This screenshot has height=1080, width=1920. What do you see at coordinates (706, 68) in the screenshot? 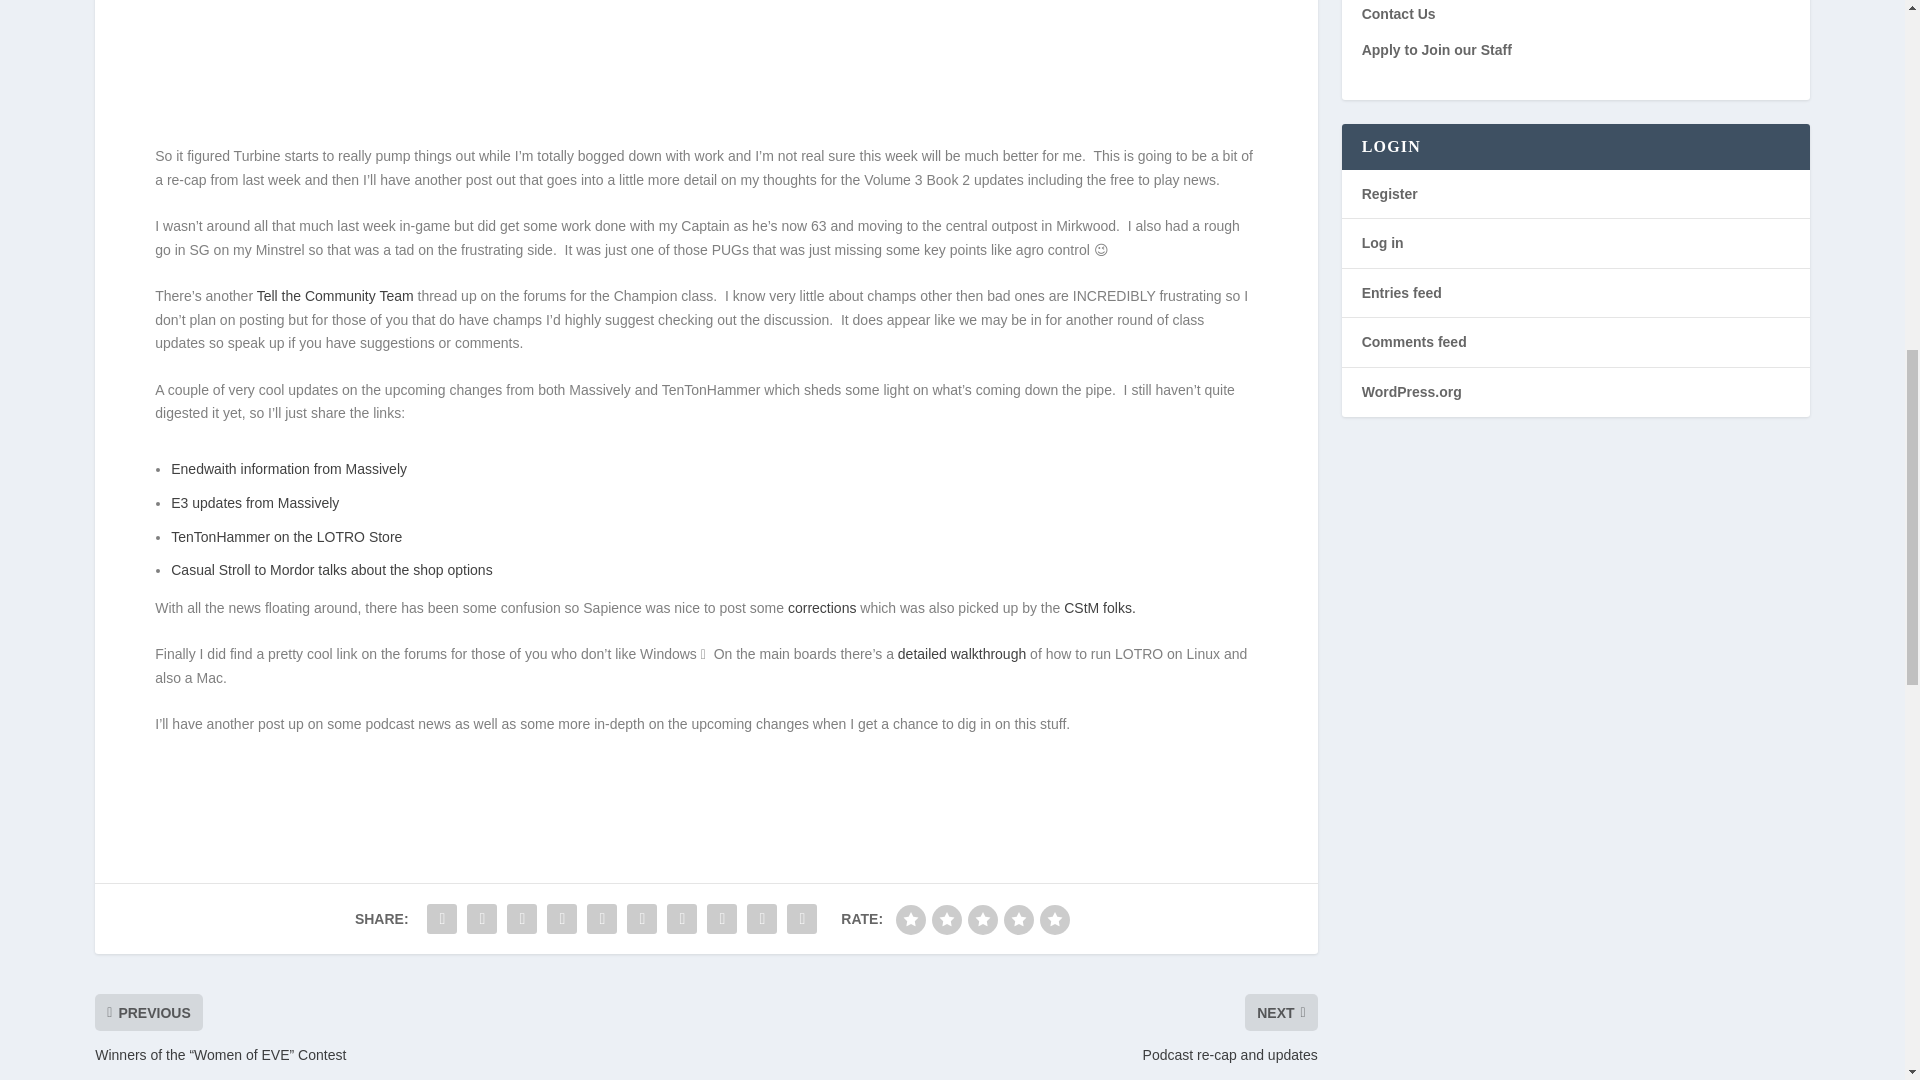
I see `Advertisement` at bounding box center [706, 68].